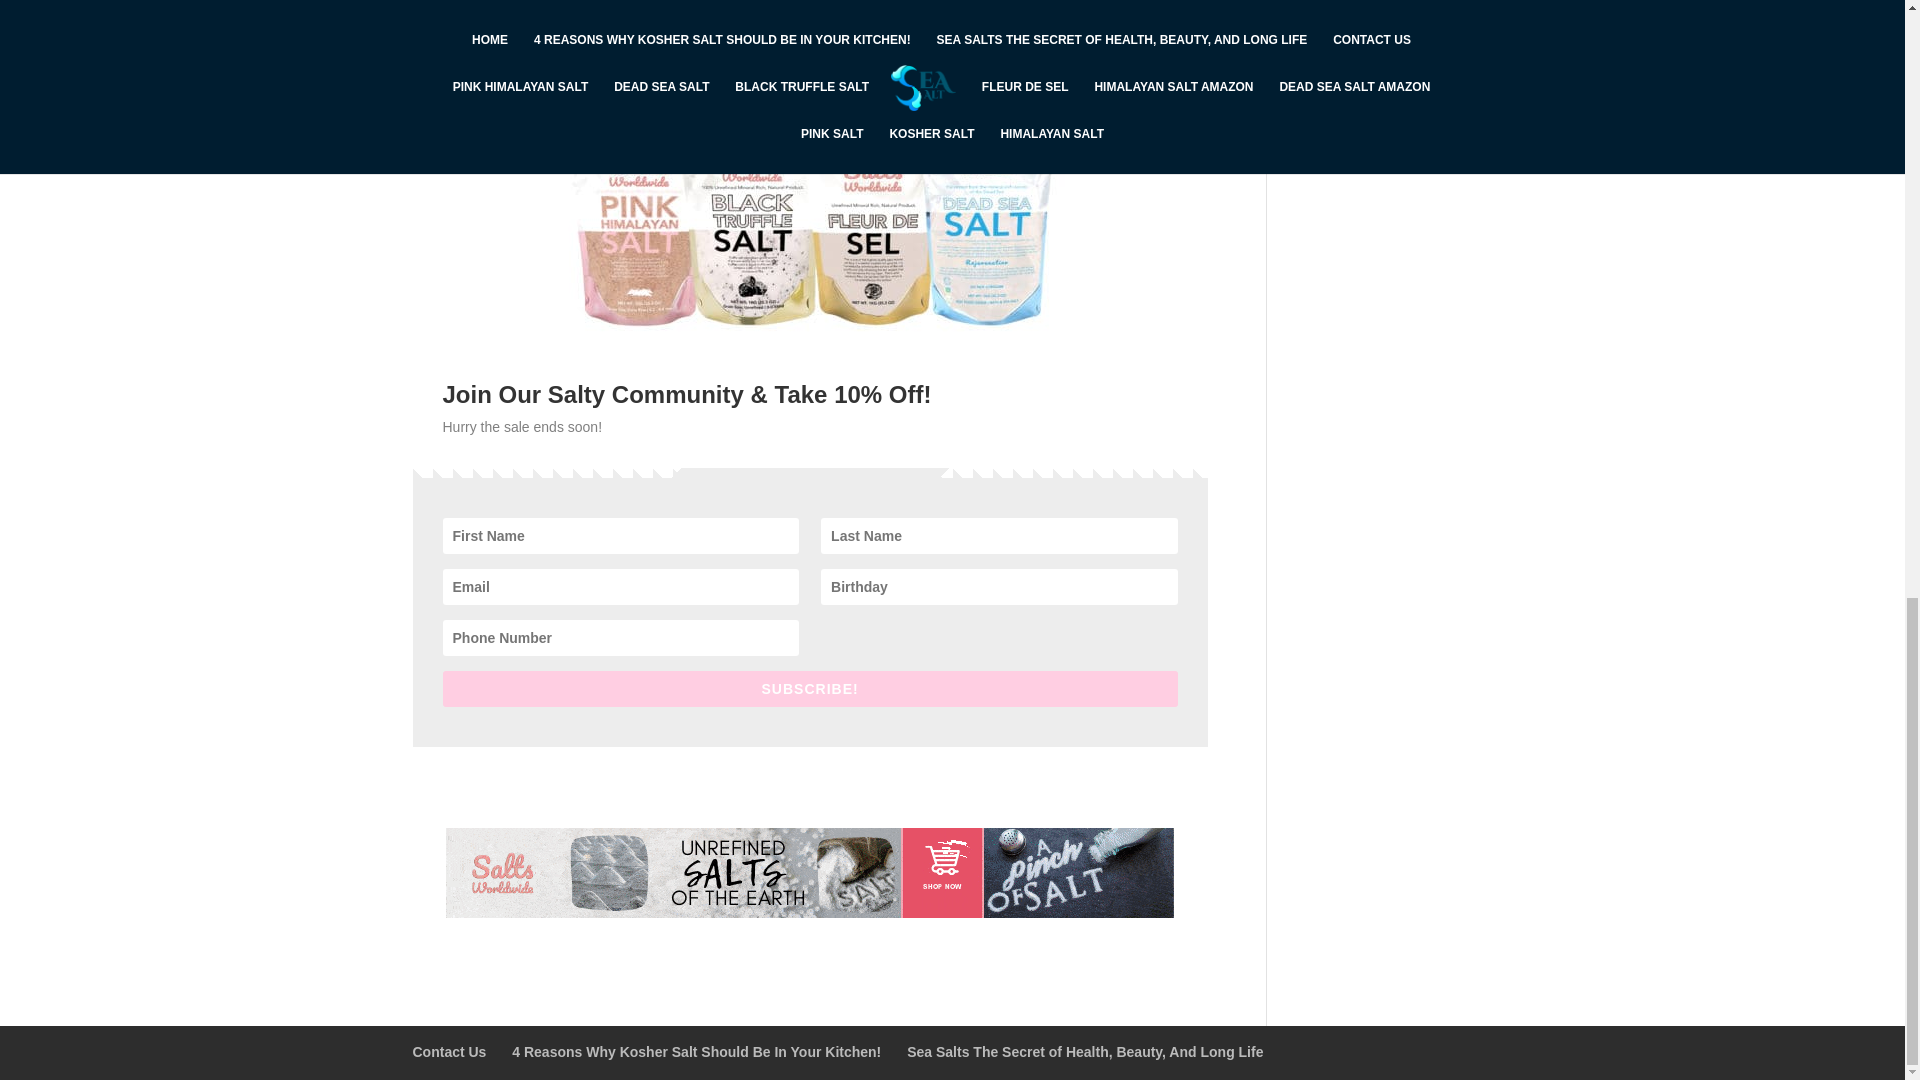  I want to click on 4 Reasons Why Kosher Salt Should Be In Your Kitchen!, so click(696, 1052).